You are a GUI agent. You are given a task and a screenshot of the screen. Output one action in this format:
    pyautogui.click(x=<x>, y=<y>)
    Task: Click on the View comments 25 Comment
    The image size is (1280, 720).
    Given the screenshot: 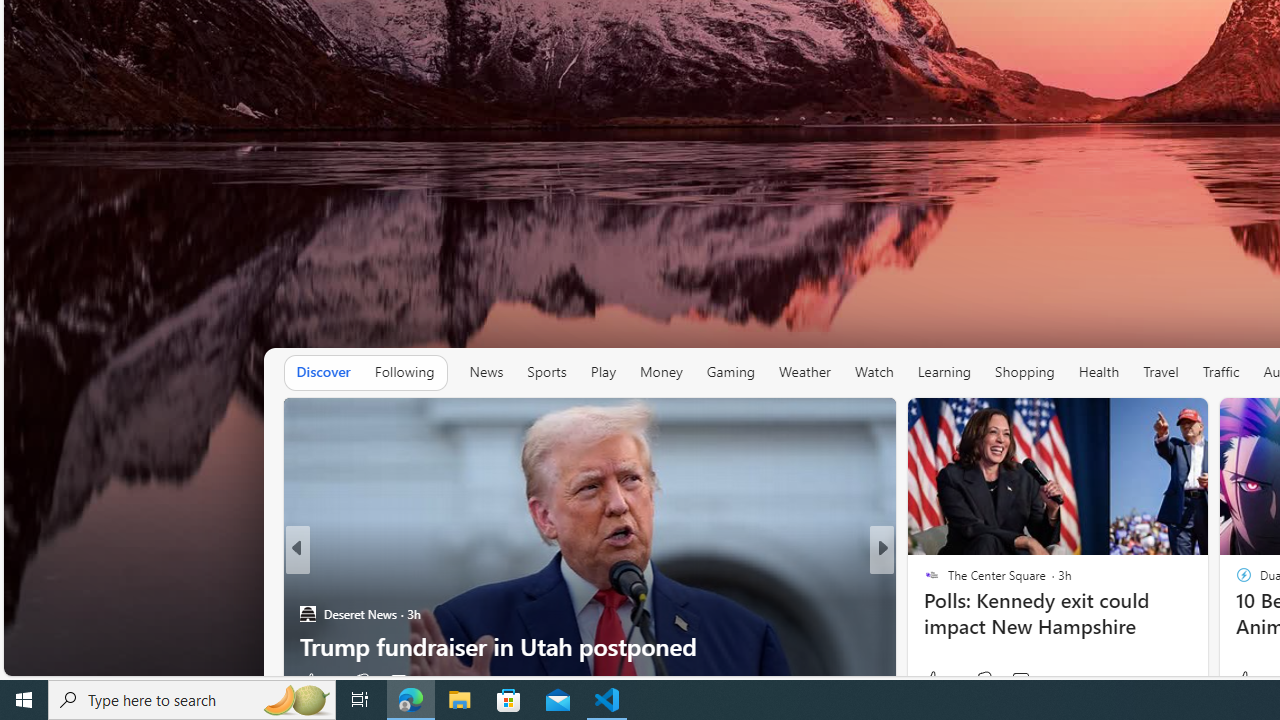 What is the action you would take?
    pyautogui.click(x=1014, y=681)
    